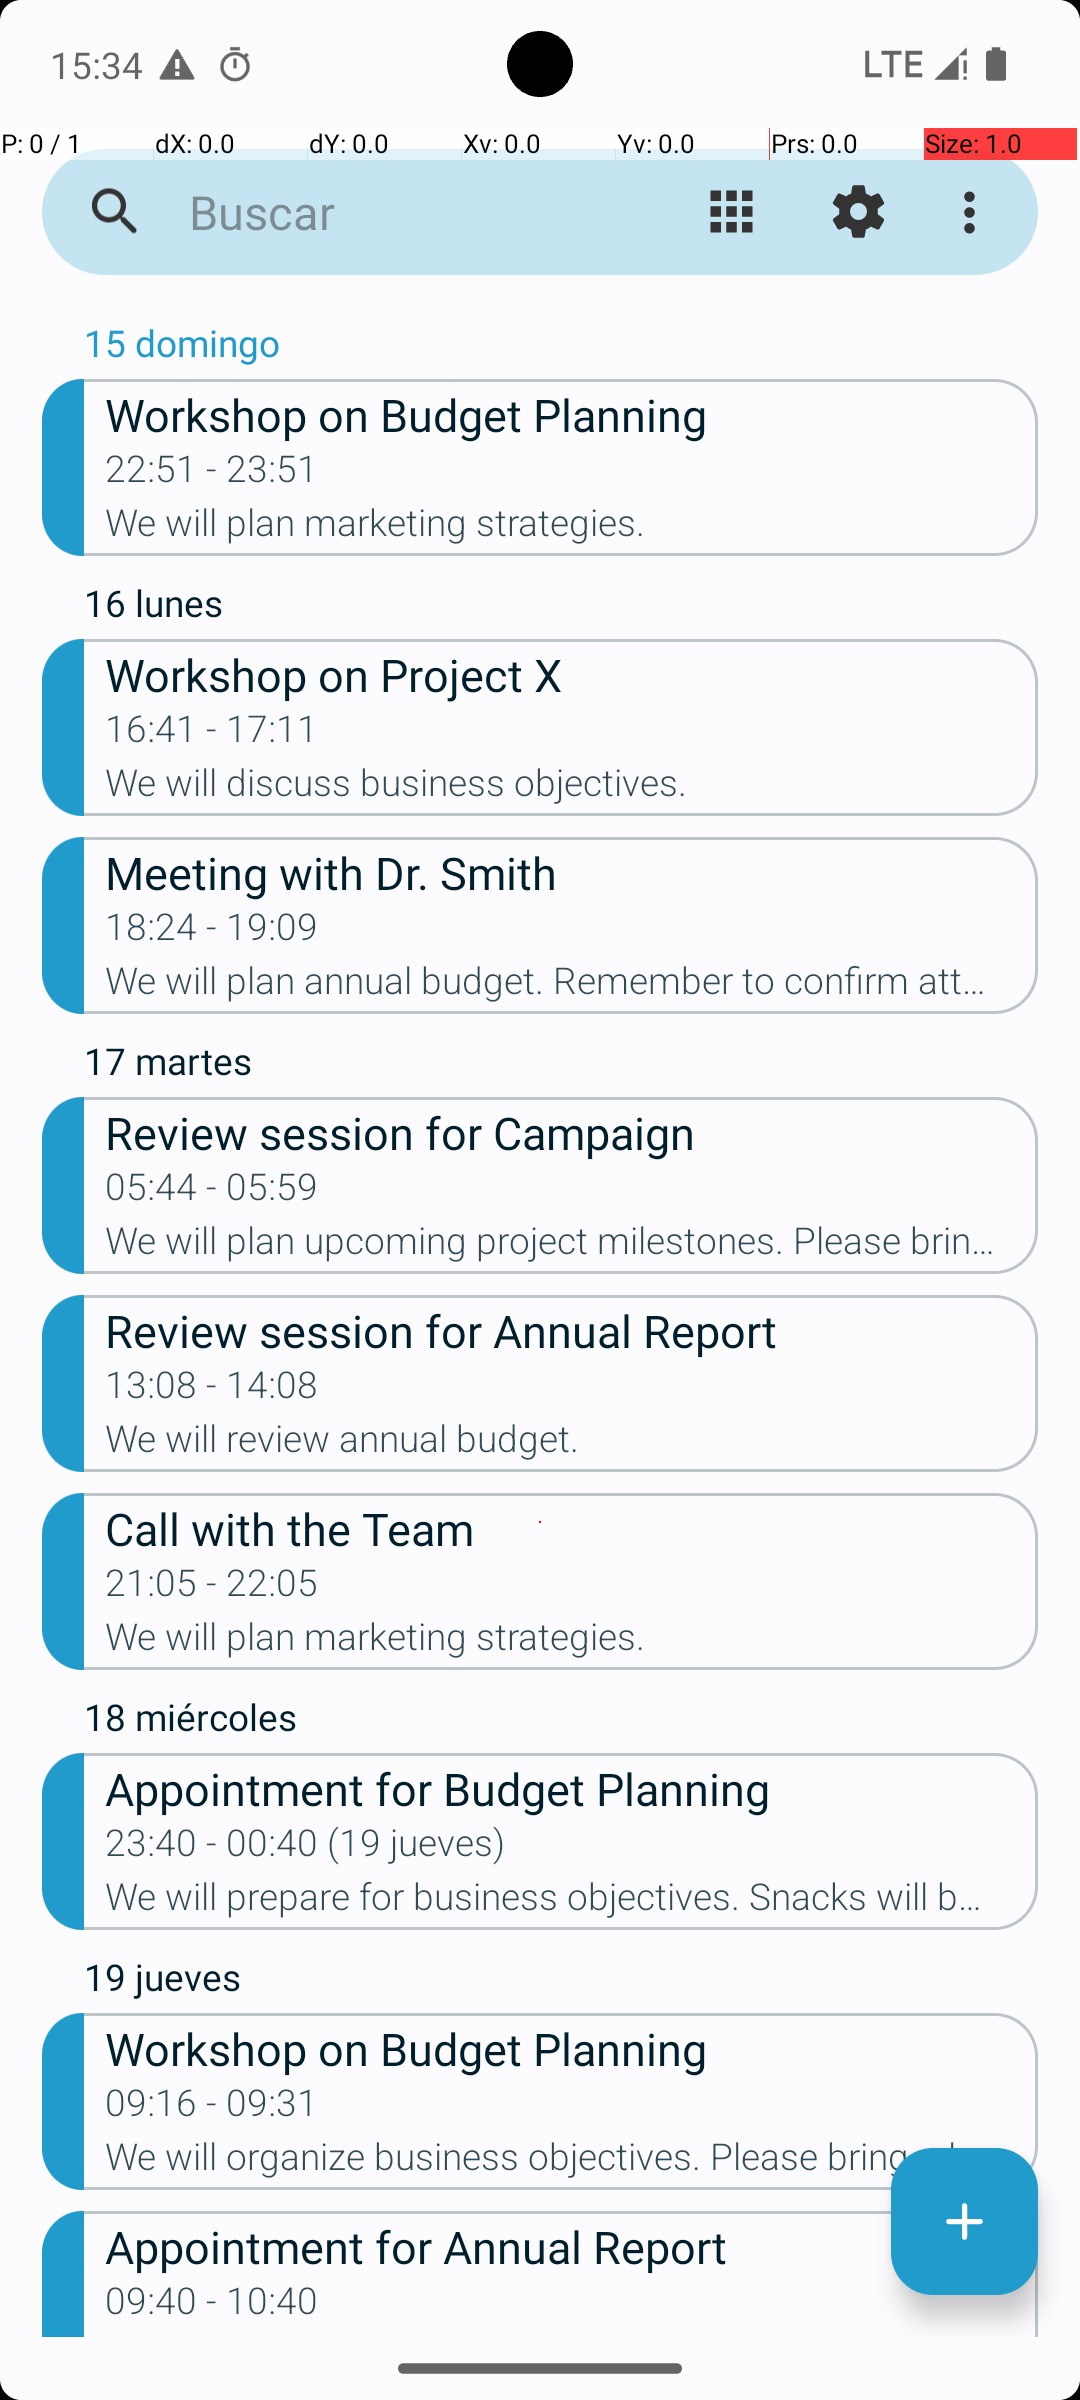 Image resolution: width=1080 pixels, height=2400 pixels. Describe the element at coordinates (561, 1722) in the screenshot. I see `18 miércoles` at that location.